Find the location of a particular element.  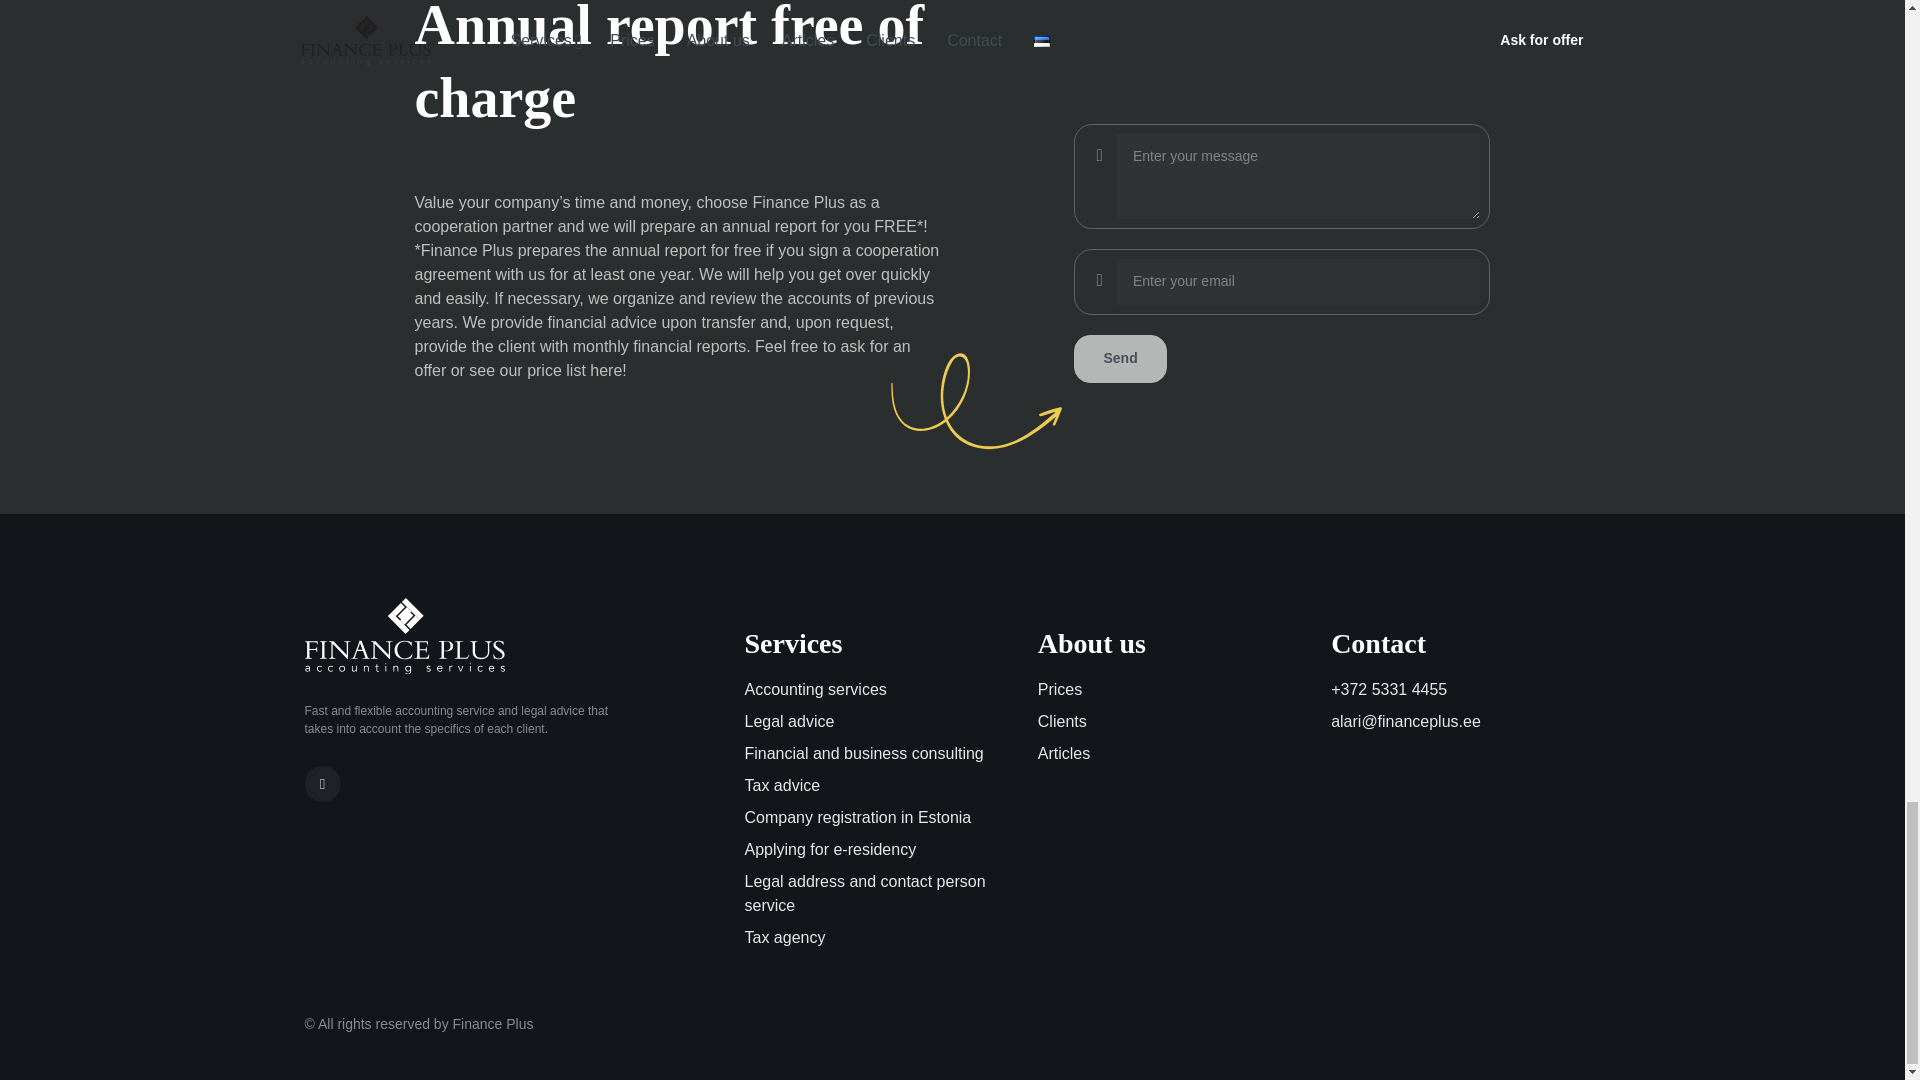

Facebook is located at coordinates (321, 784).